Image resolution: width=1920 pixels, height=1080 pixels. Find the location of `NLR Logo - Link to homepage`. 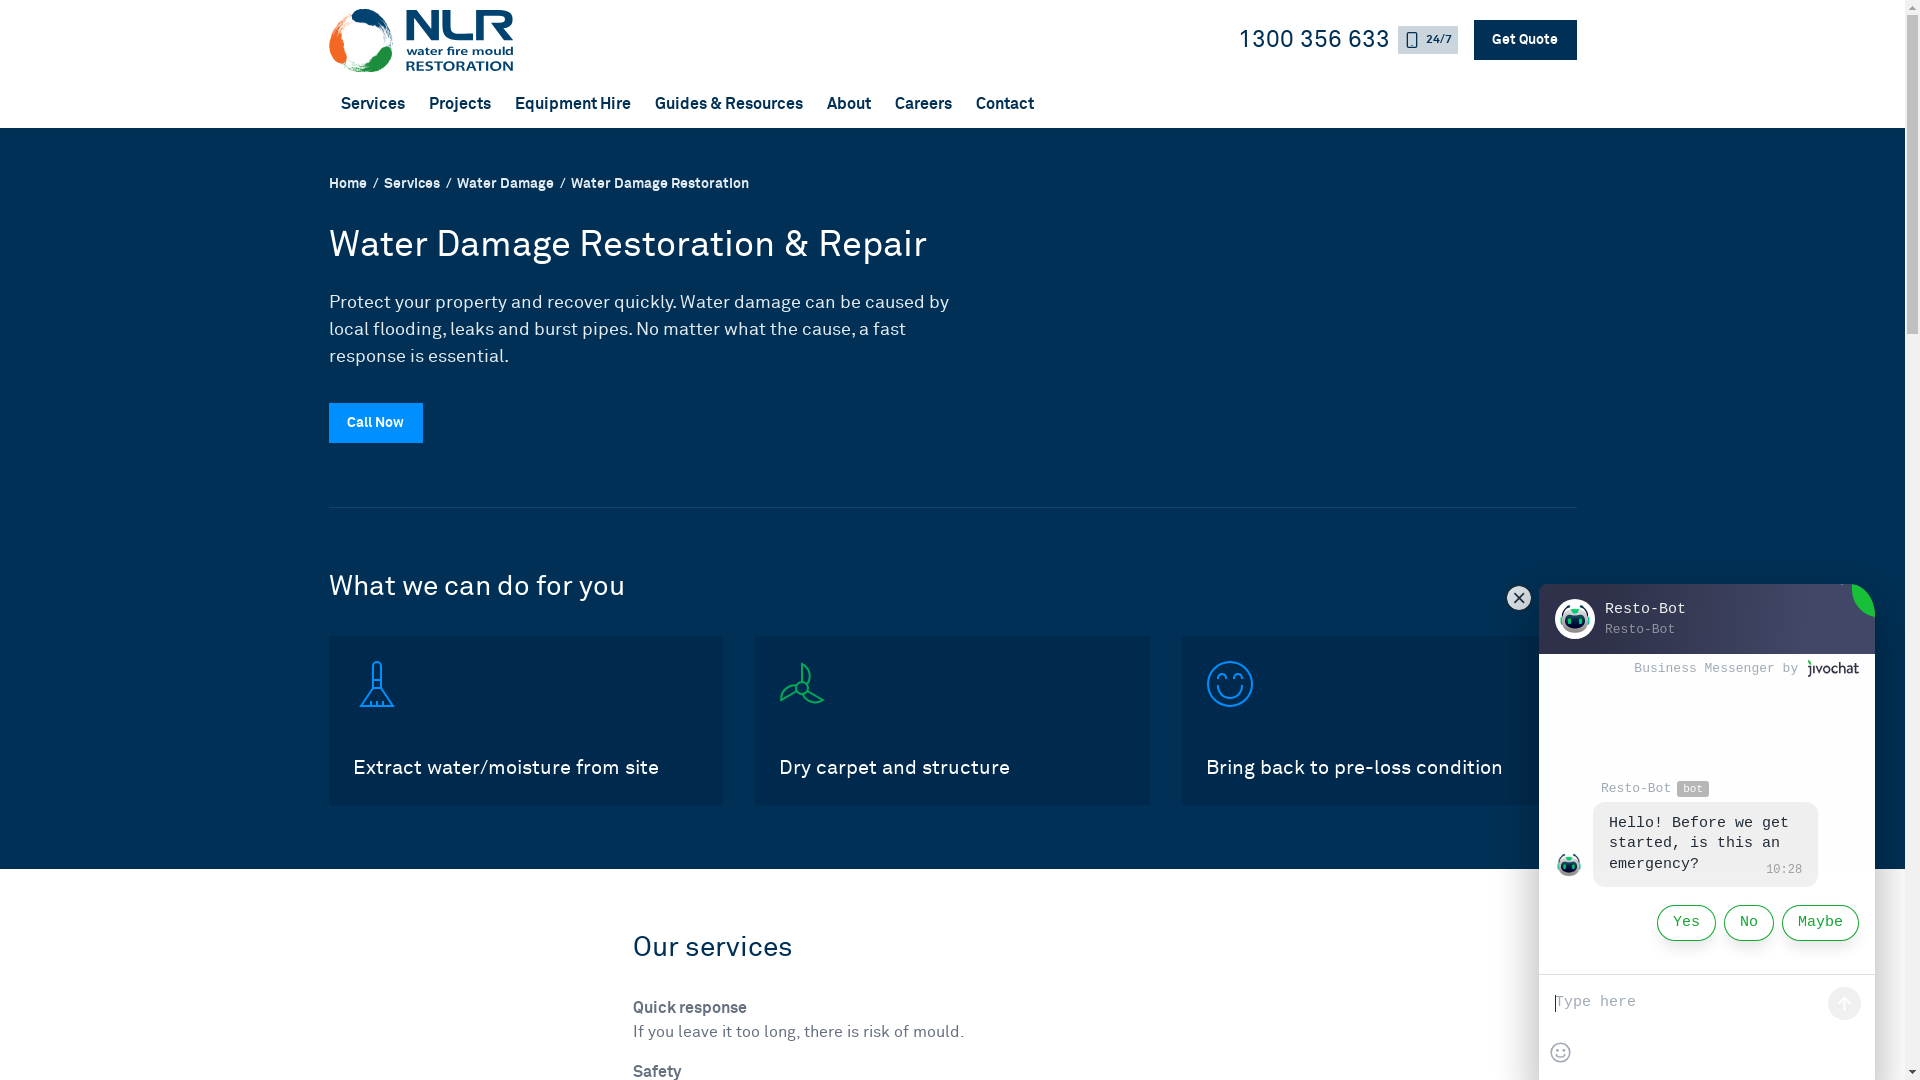

NLR Logo - Link to homepage is located at coordinates (782, 40).